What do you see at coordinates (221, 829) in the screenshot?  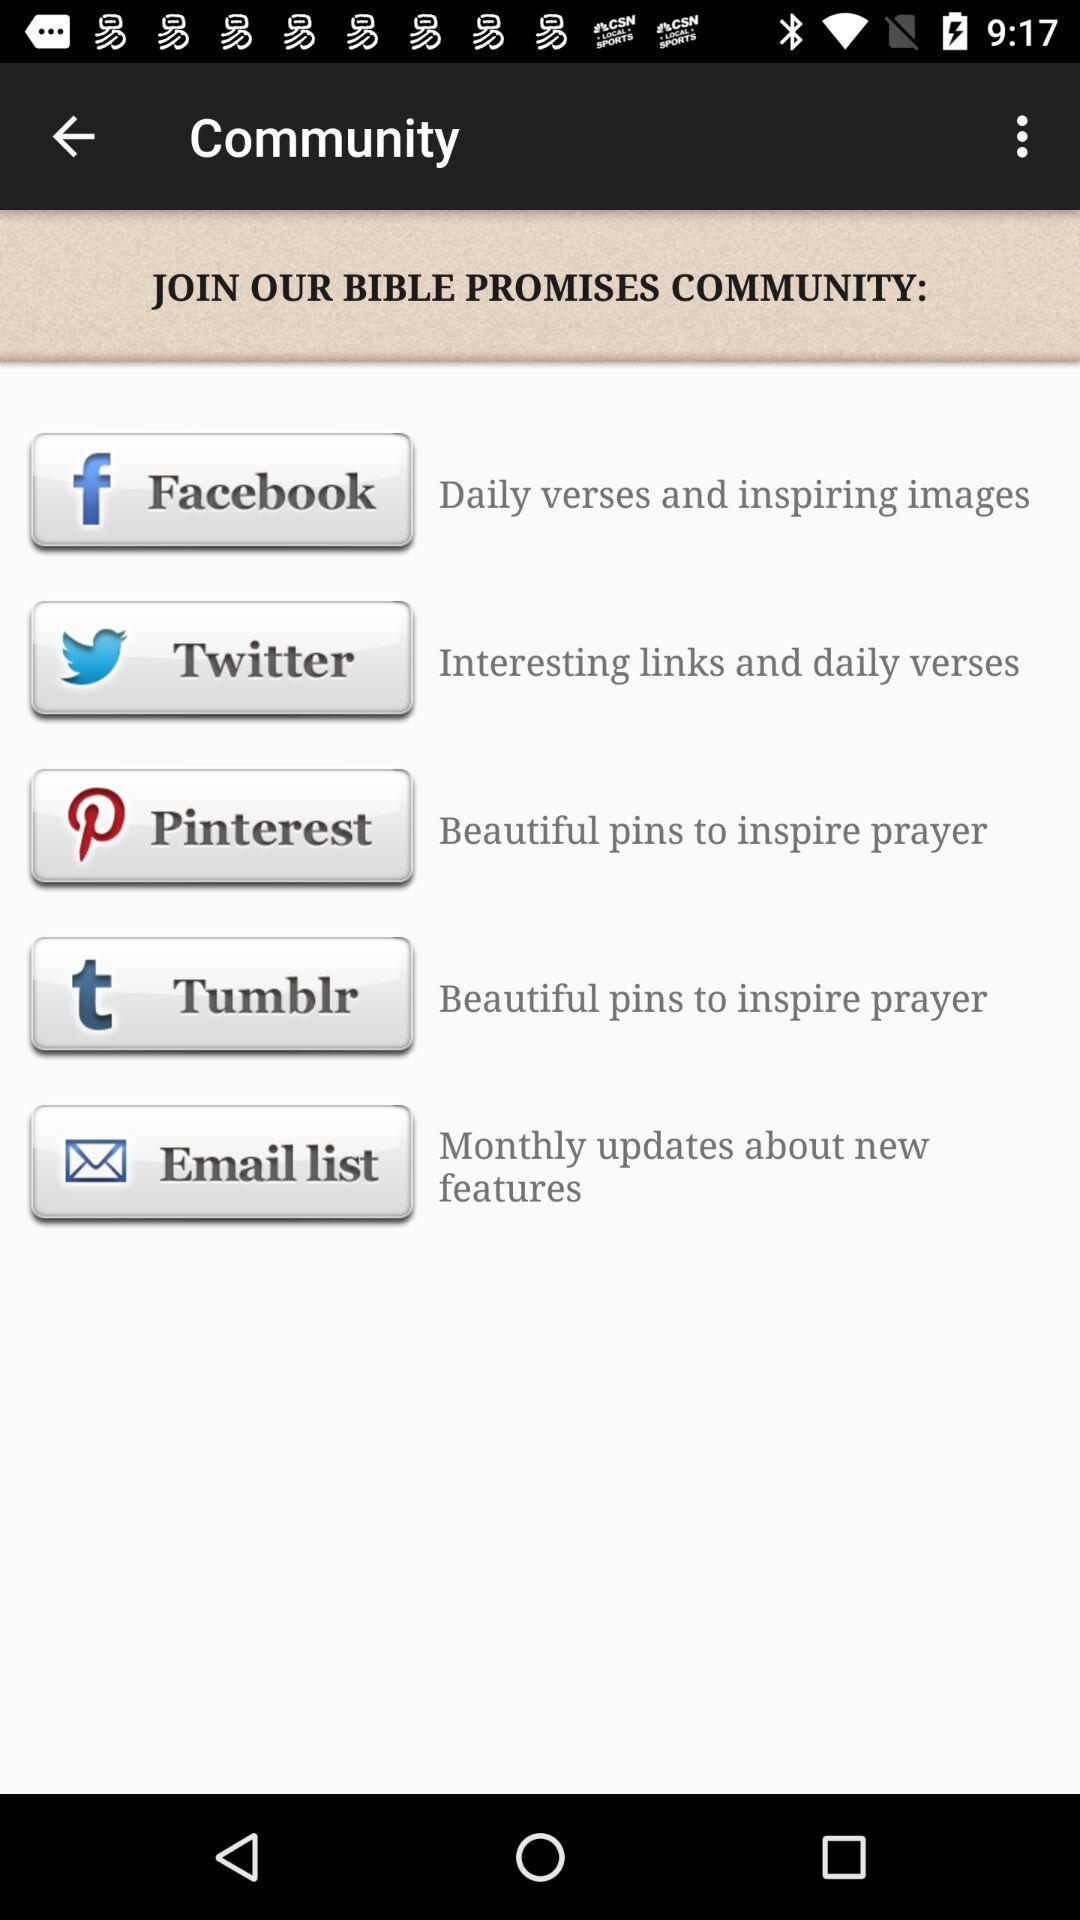 I see `click on pinterest button` at bounding box center [221, 829].